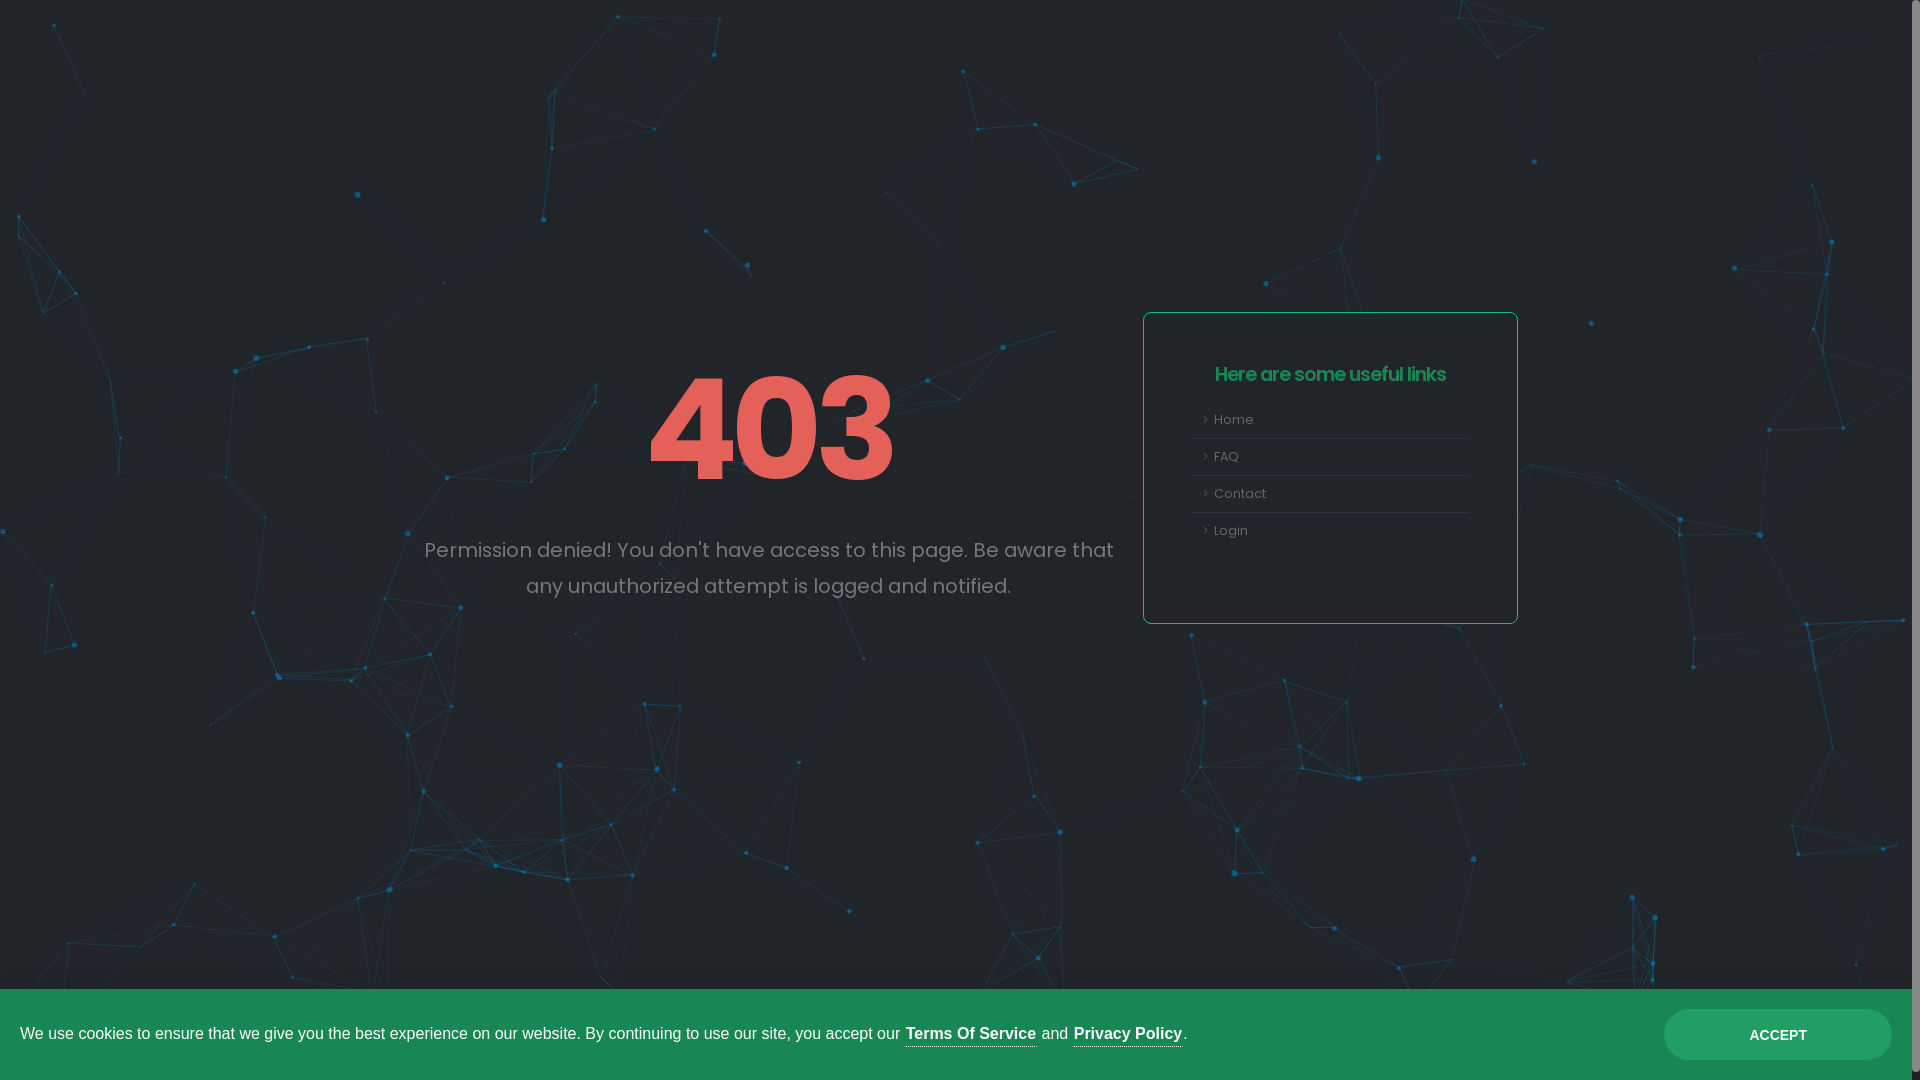 This screenshot has height=1080, width=1920. Describe the element at coordinates (1330, 458) in the screenshot. I see `FAQ` at that location.